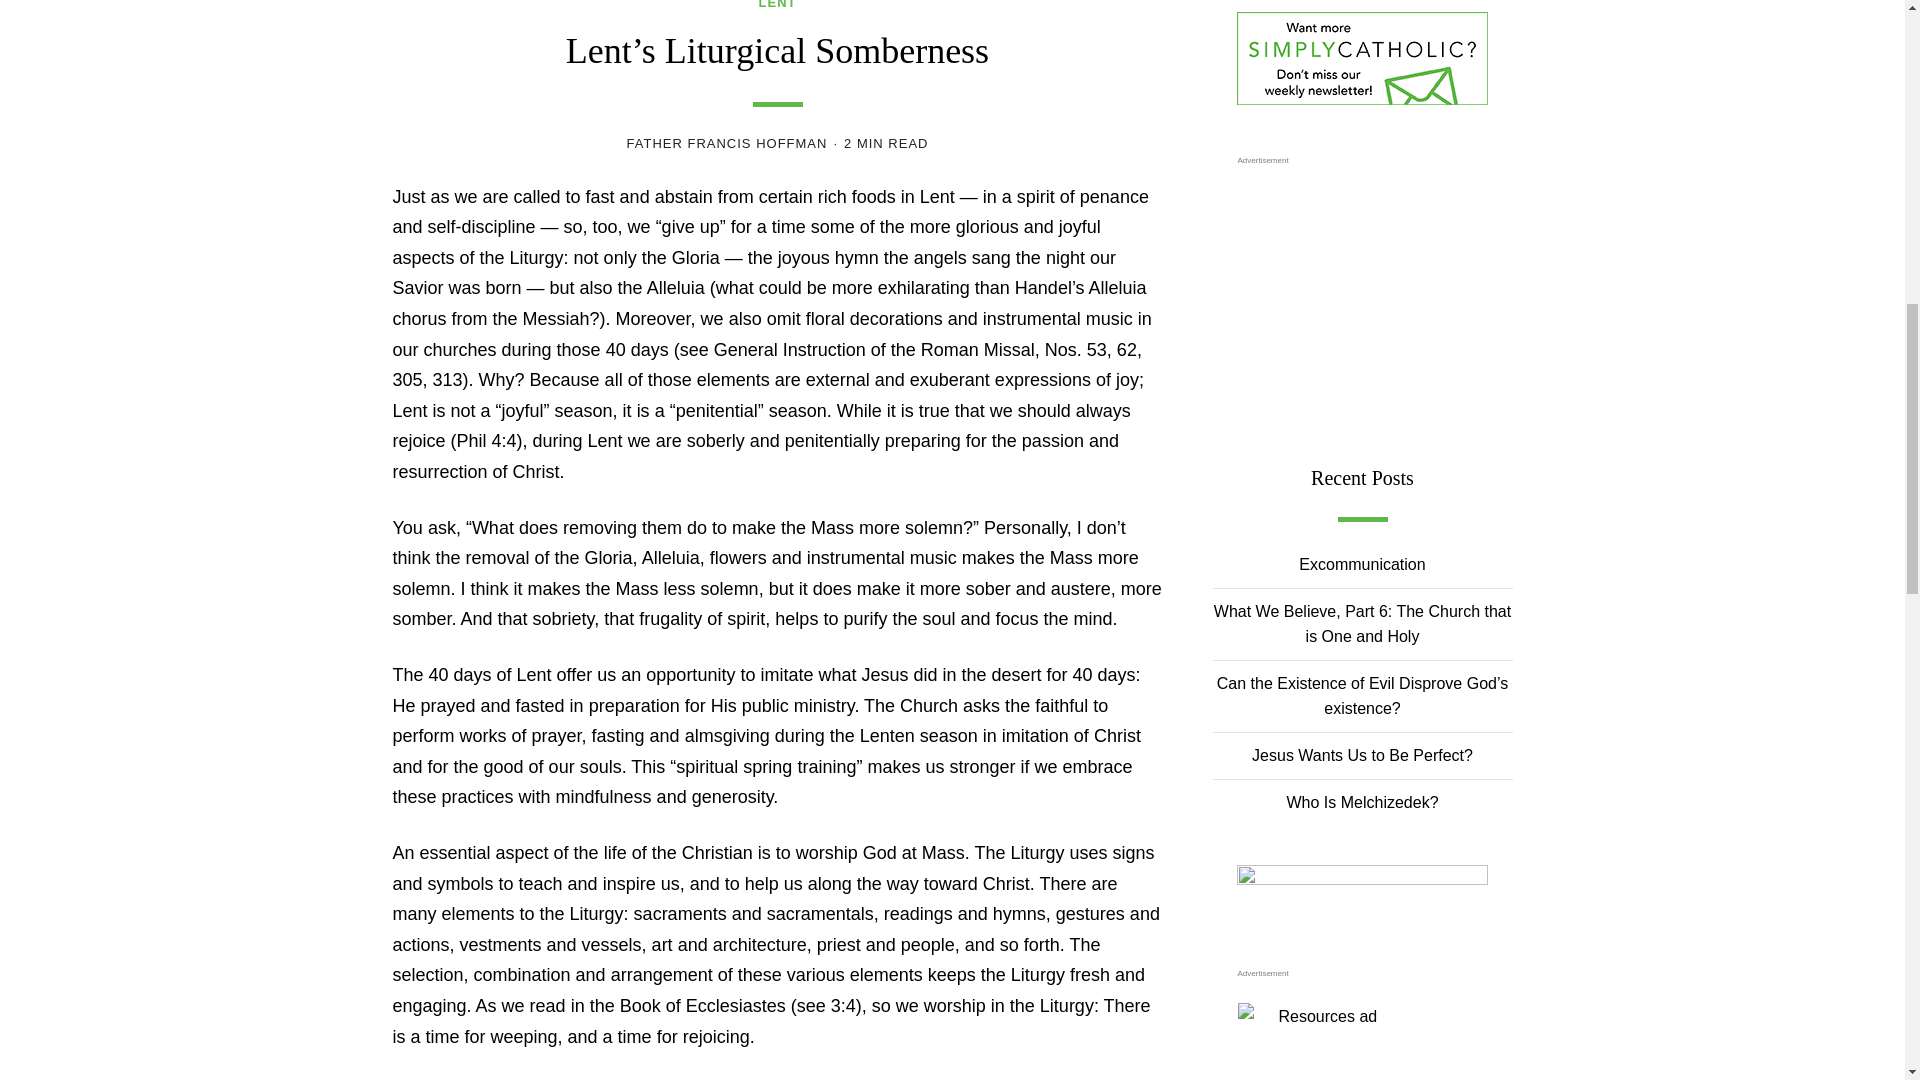 This screenshot has width=1920, height=1080. Describe the element at coordinates (727, 144) in the screenshot. I see `FATHER FRANCIS HOFFMAN` at that location.